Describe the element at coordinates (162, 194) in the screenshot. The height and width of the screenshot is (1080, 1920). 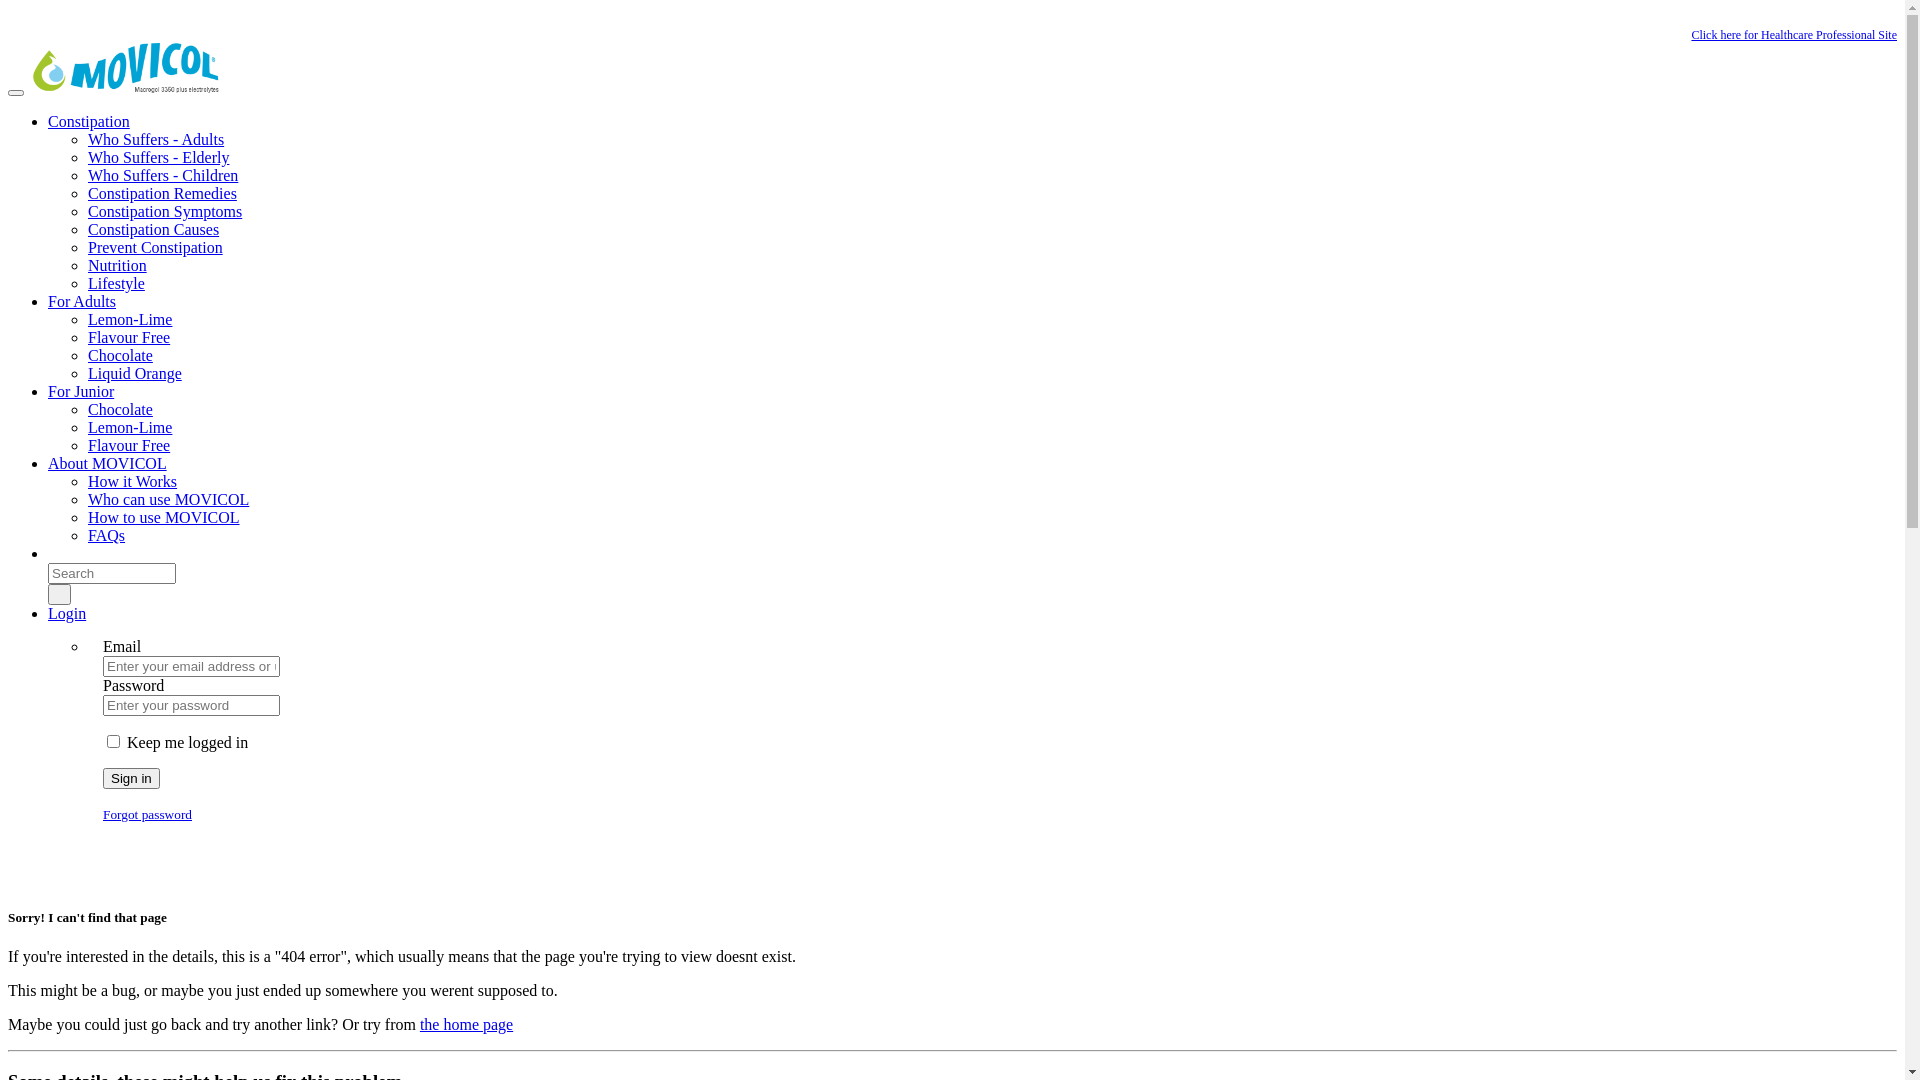
I see `Constipation Remedies` at that location.